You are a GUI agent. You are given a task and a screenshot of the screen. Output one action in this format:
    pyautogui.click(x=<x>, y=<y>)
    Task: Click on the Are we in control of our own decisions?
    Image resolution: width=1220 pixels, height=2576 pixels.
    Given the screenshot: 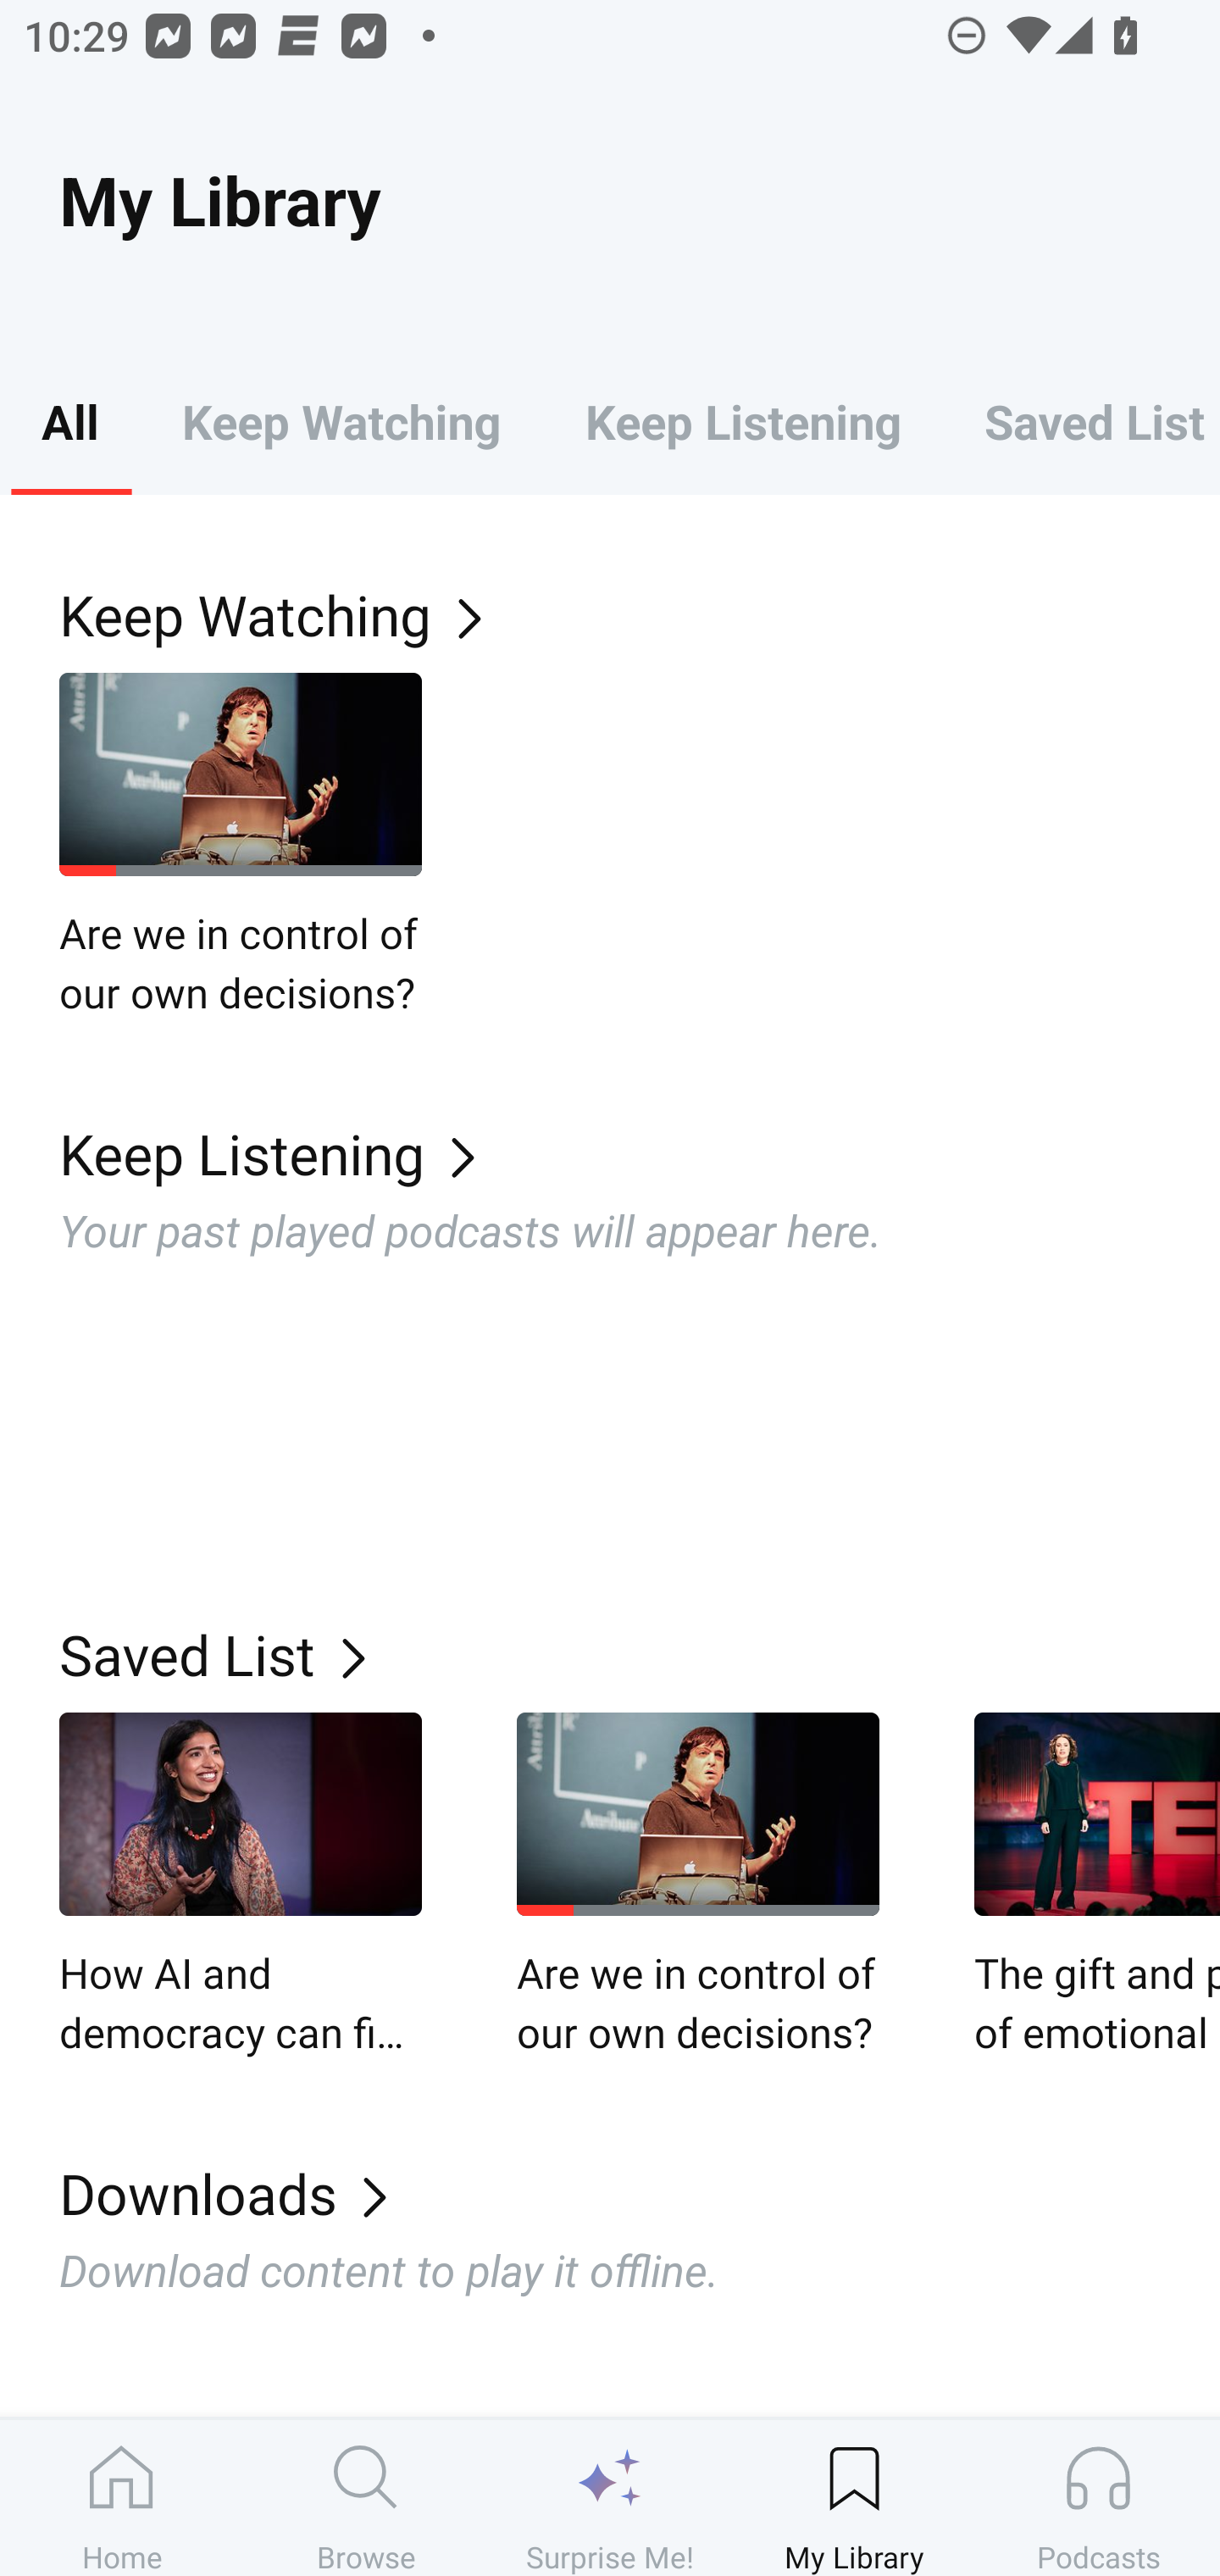 What is the action you would take?
    pyautogui.click(x=698, y=1886)
    